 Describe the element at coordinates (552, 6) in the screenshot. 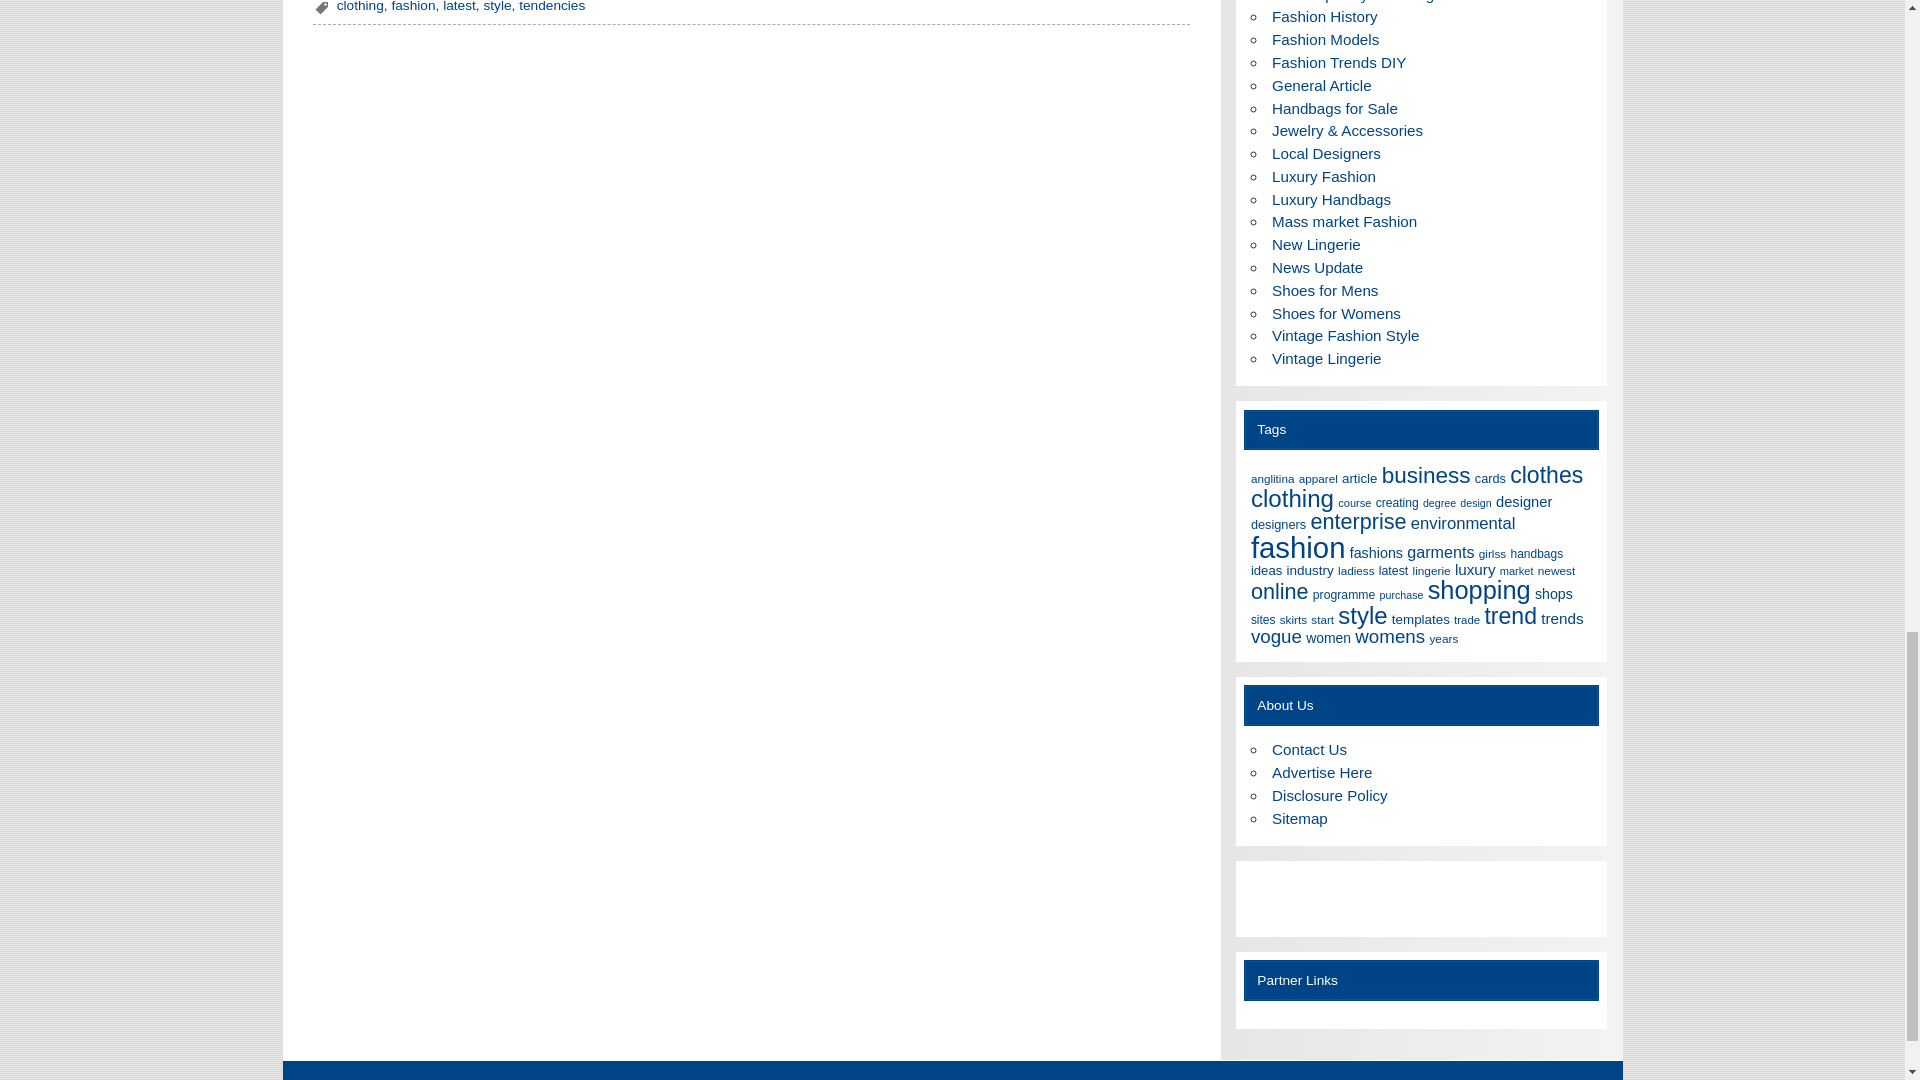

I see `tendencies` at that location.